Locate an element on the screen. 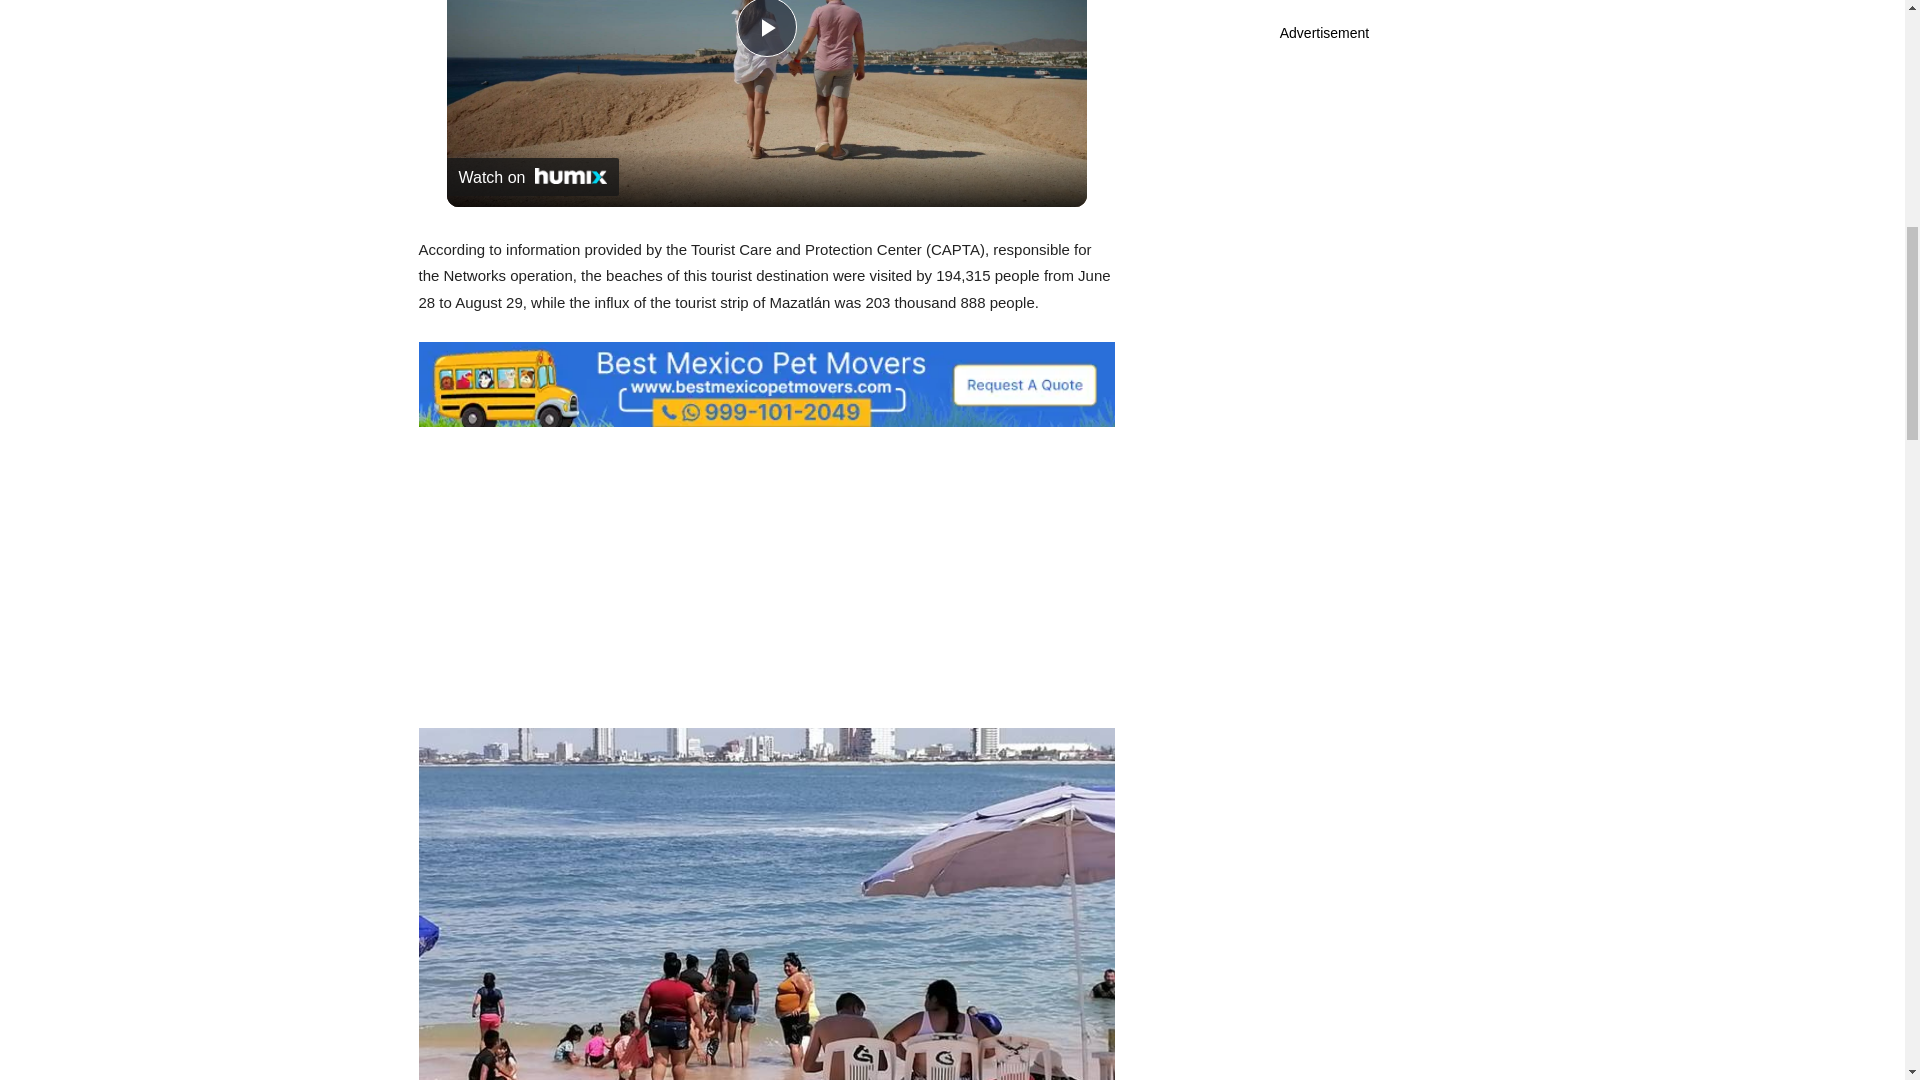  Play Video is located at coordinates (766, 28).